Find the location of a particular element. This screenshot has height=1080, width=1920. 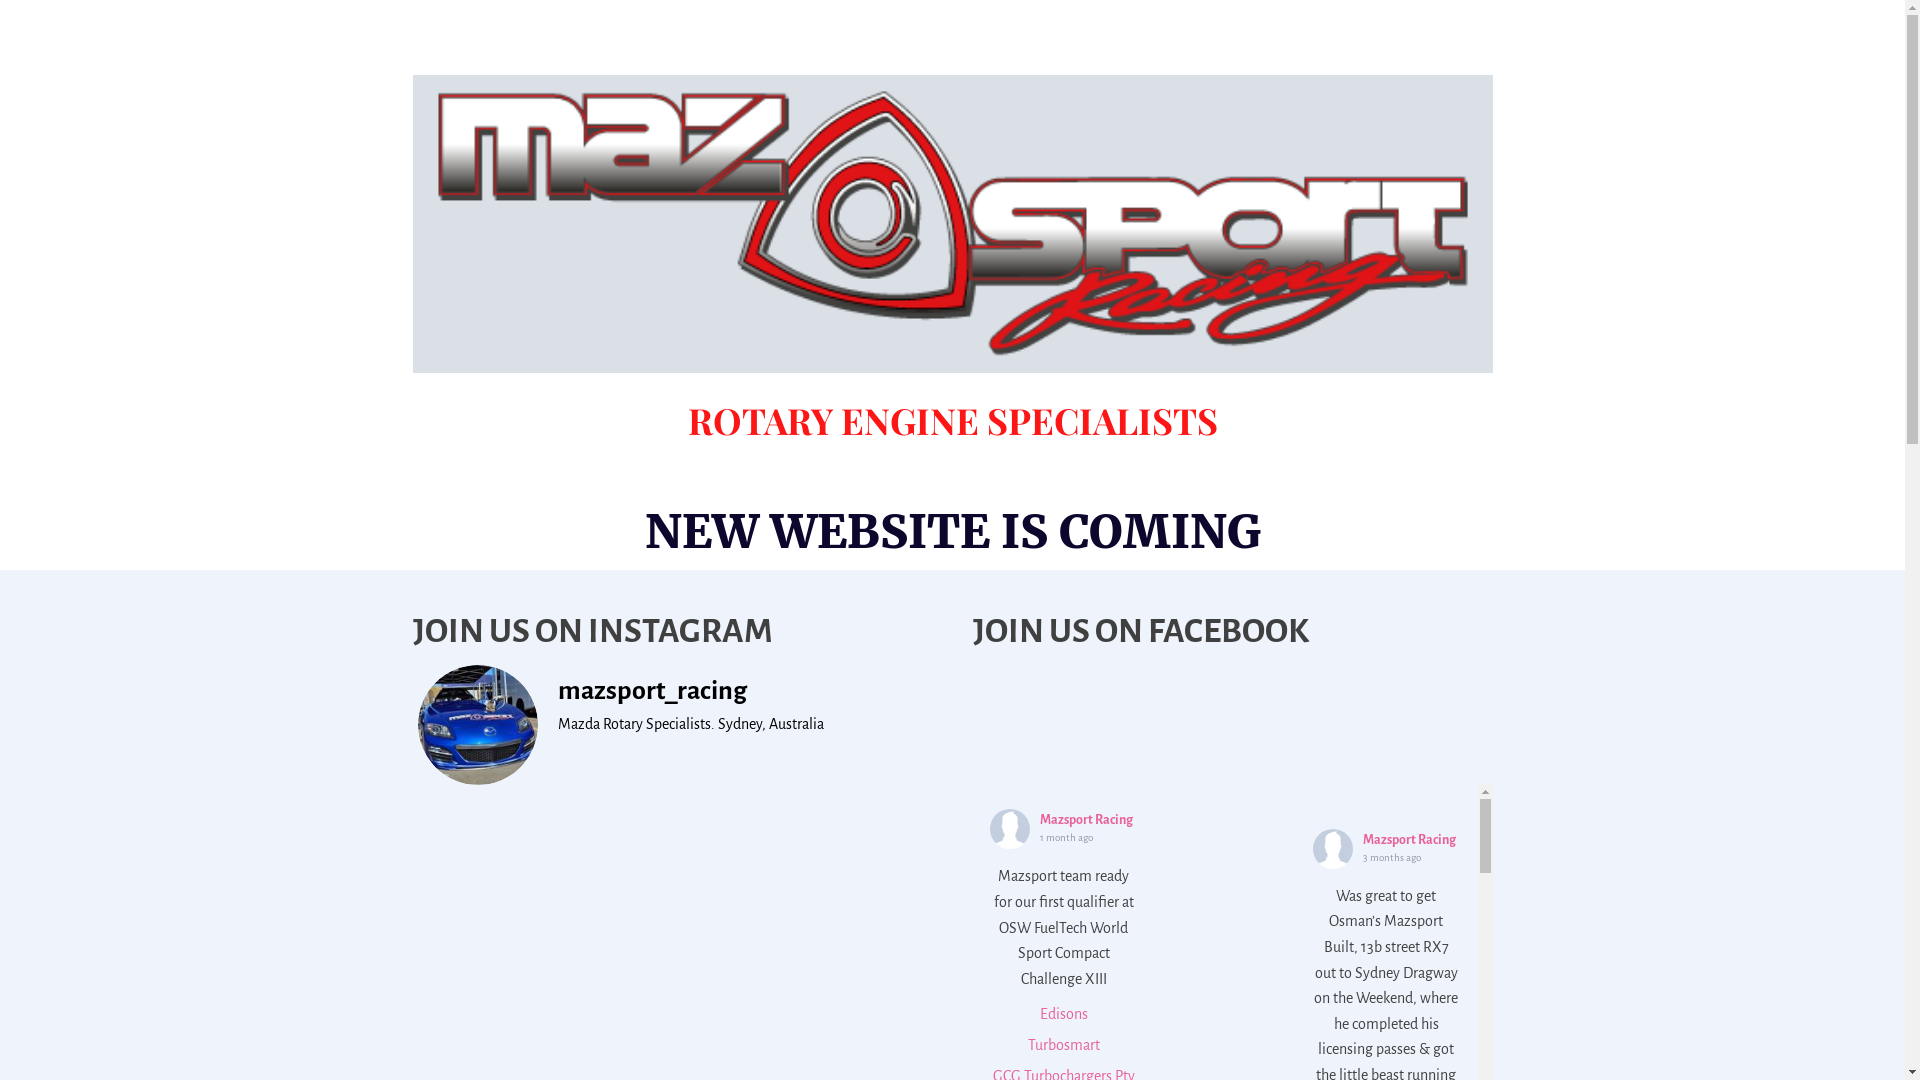

Turbosmart is located at coordinates (1064, 1045).